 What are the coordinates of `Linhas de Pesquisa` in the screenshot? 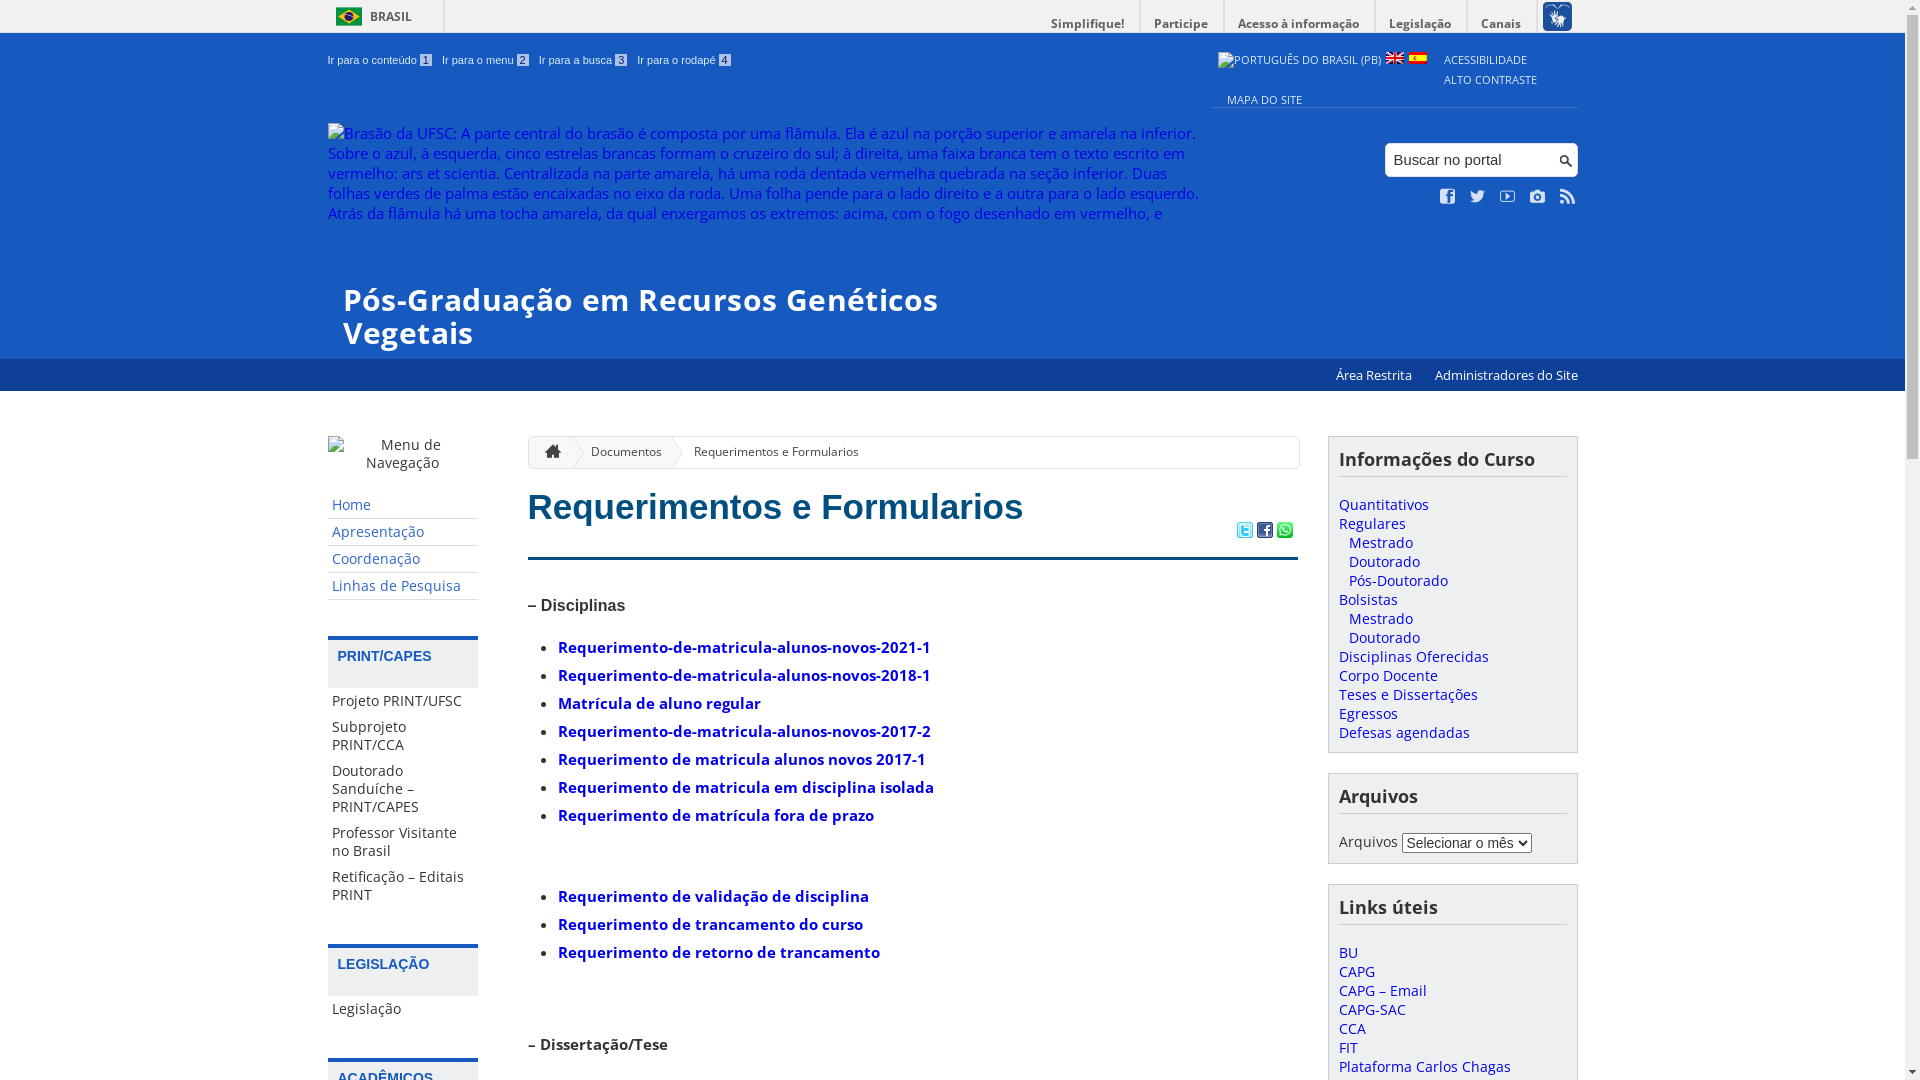 It's located at (403, 586).